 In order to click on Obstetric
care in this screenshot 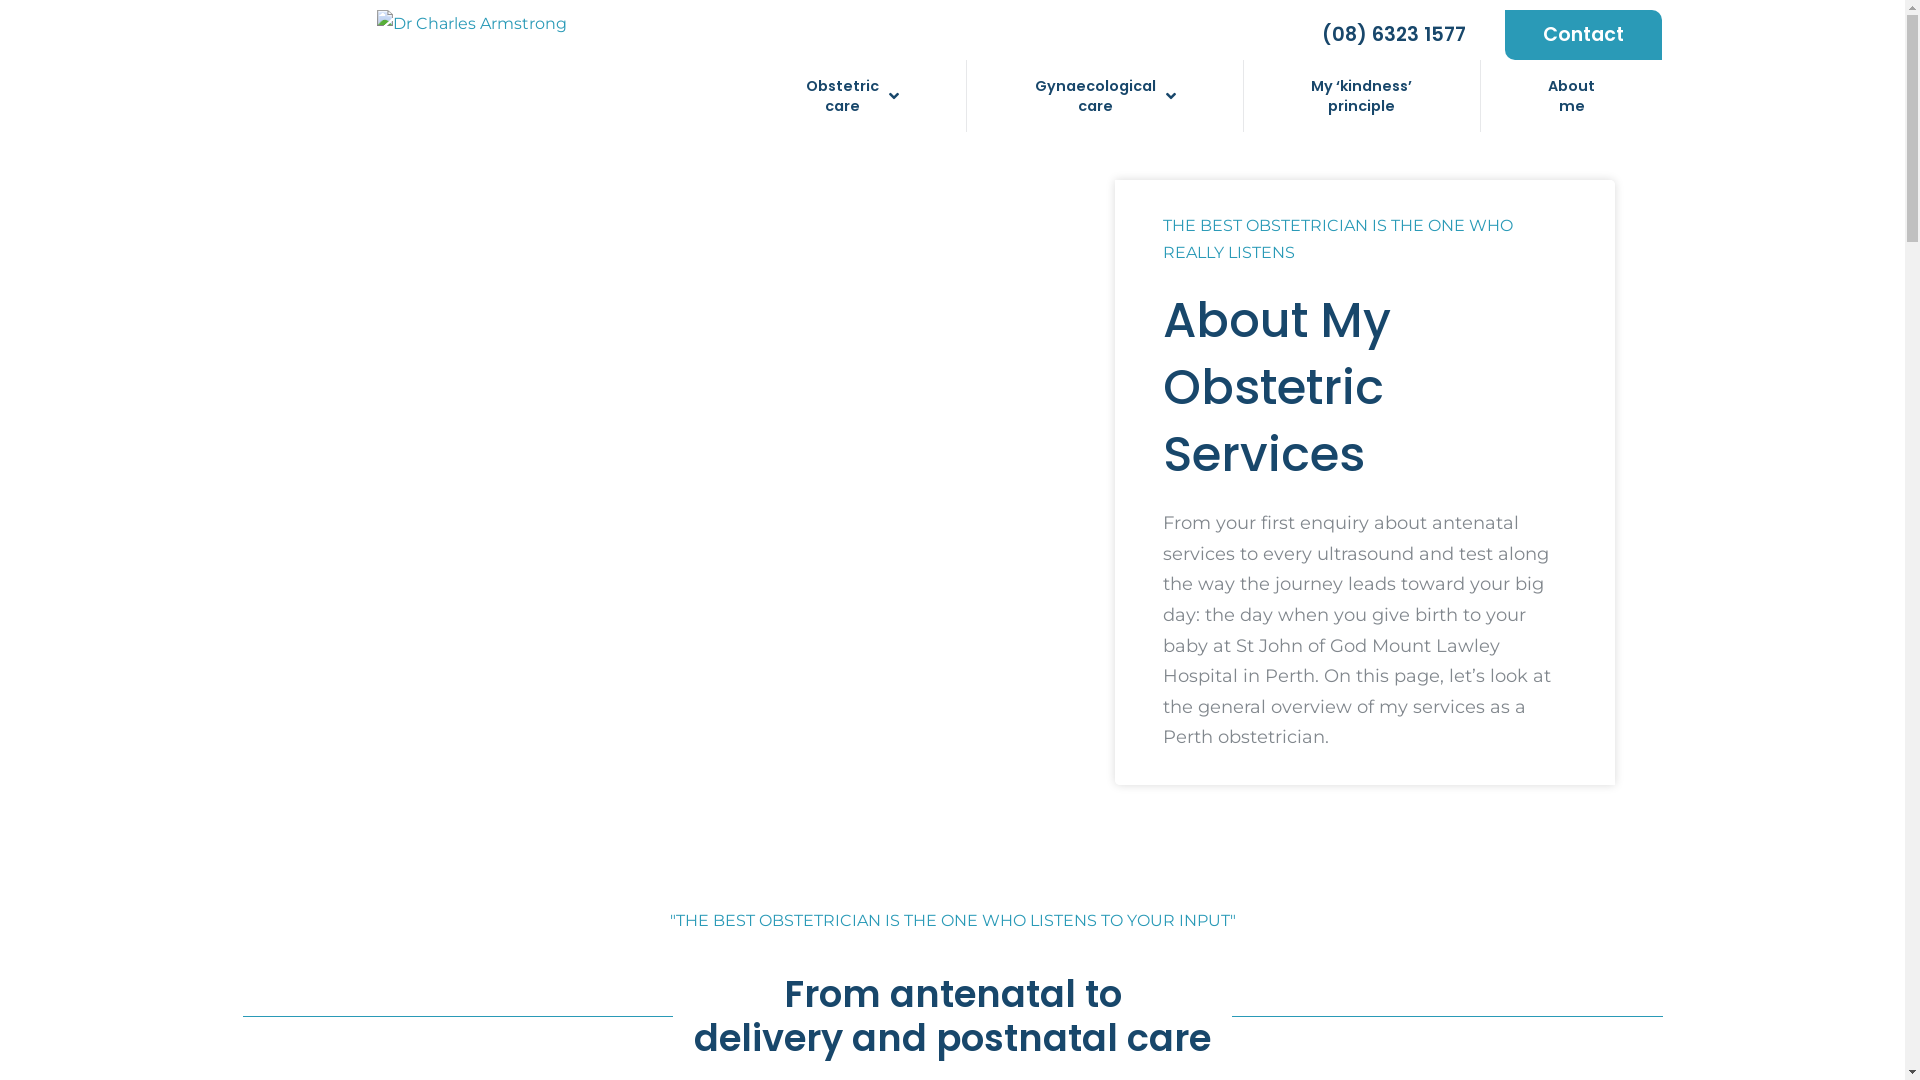, I will do `click(852, 96)`.